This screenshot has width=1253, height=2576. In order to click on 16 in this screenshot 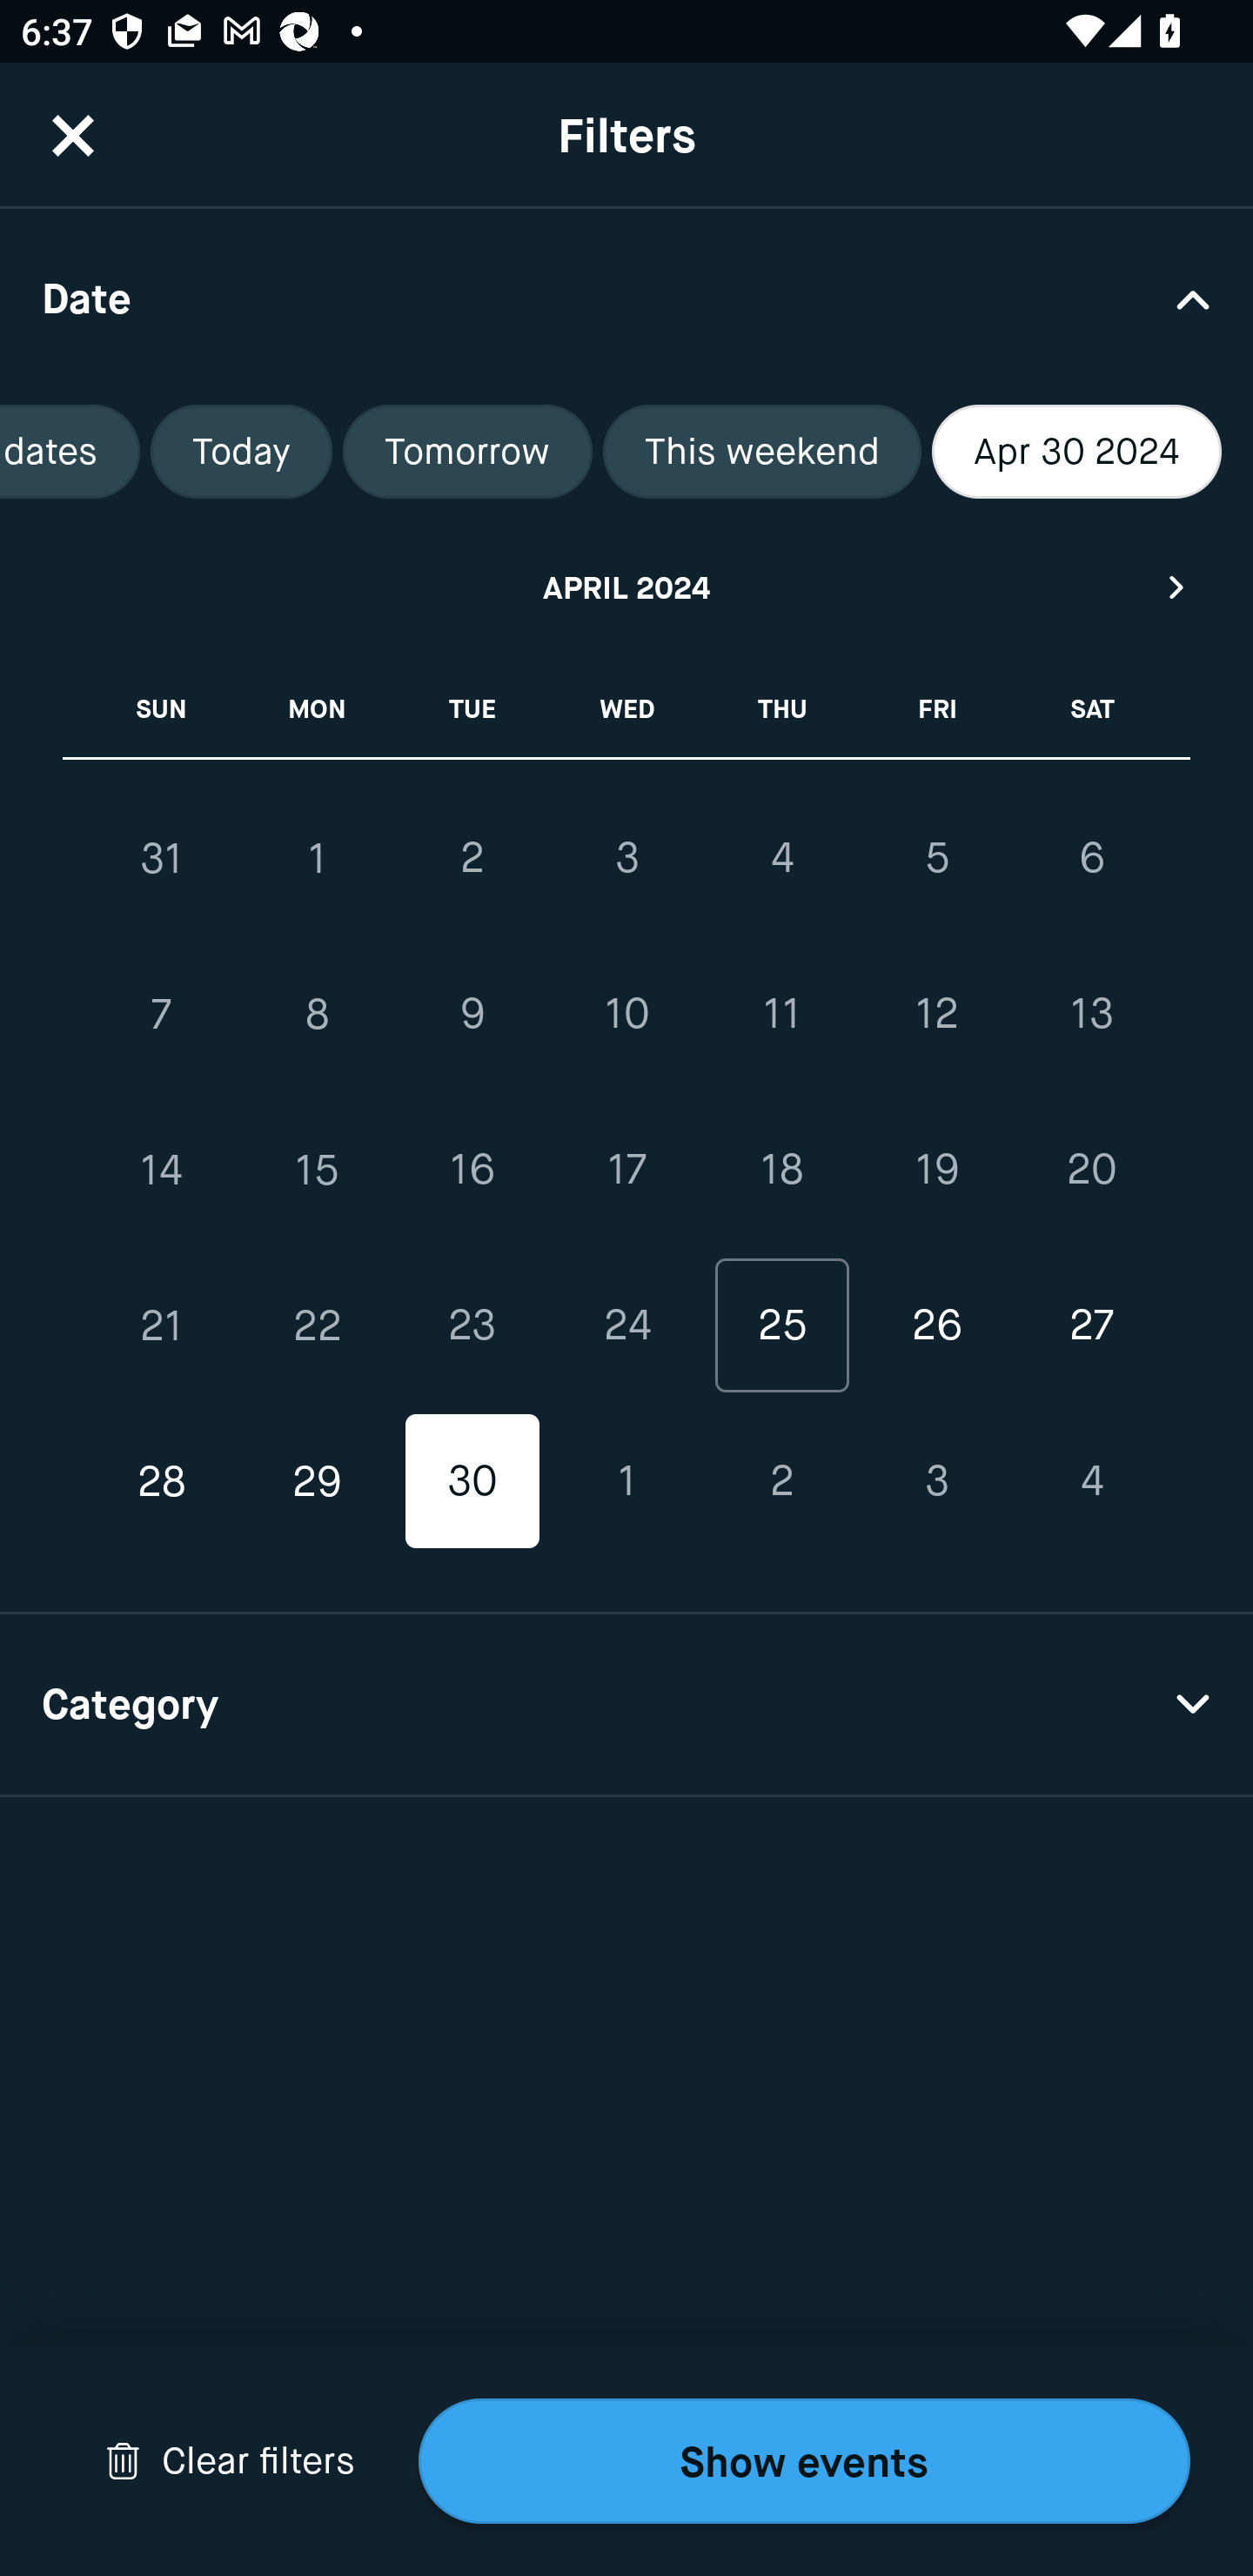, I will do `click(472, 1170)`.